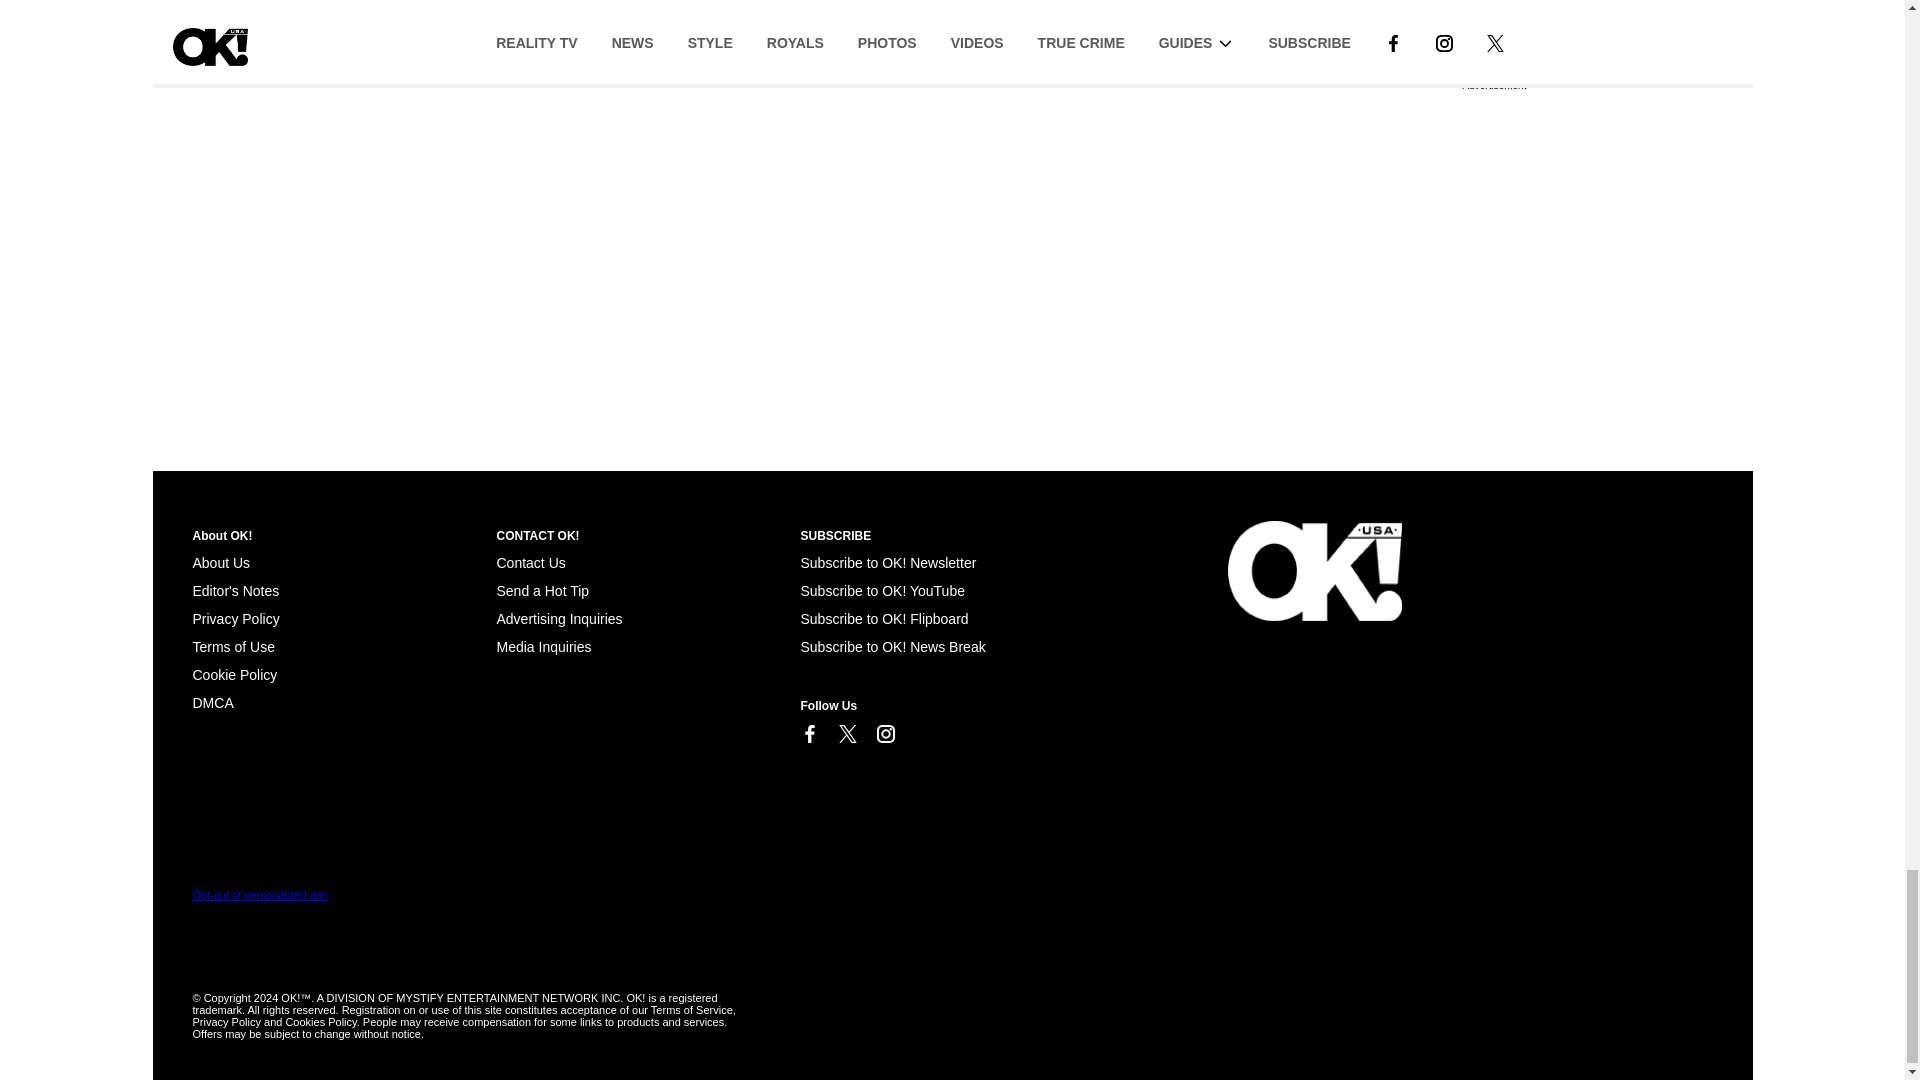 The image size is (1920, 1080). Describe the element at coordinates (212, 702) in the screenshot. I see `Cookie Policy` at that location.